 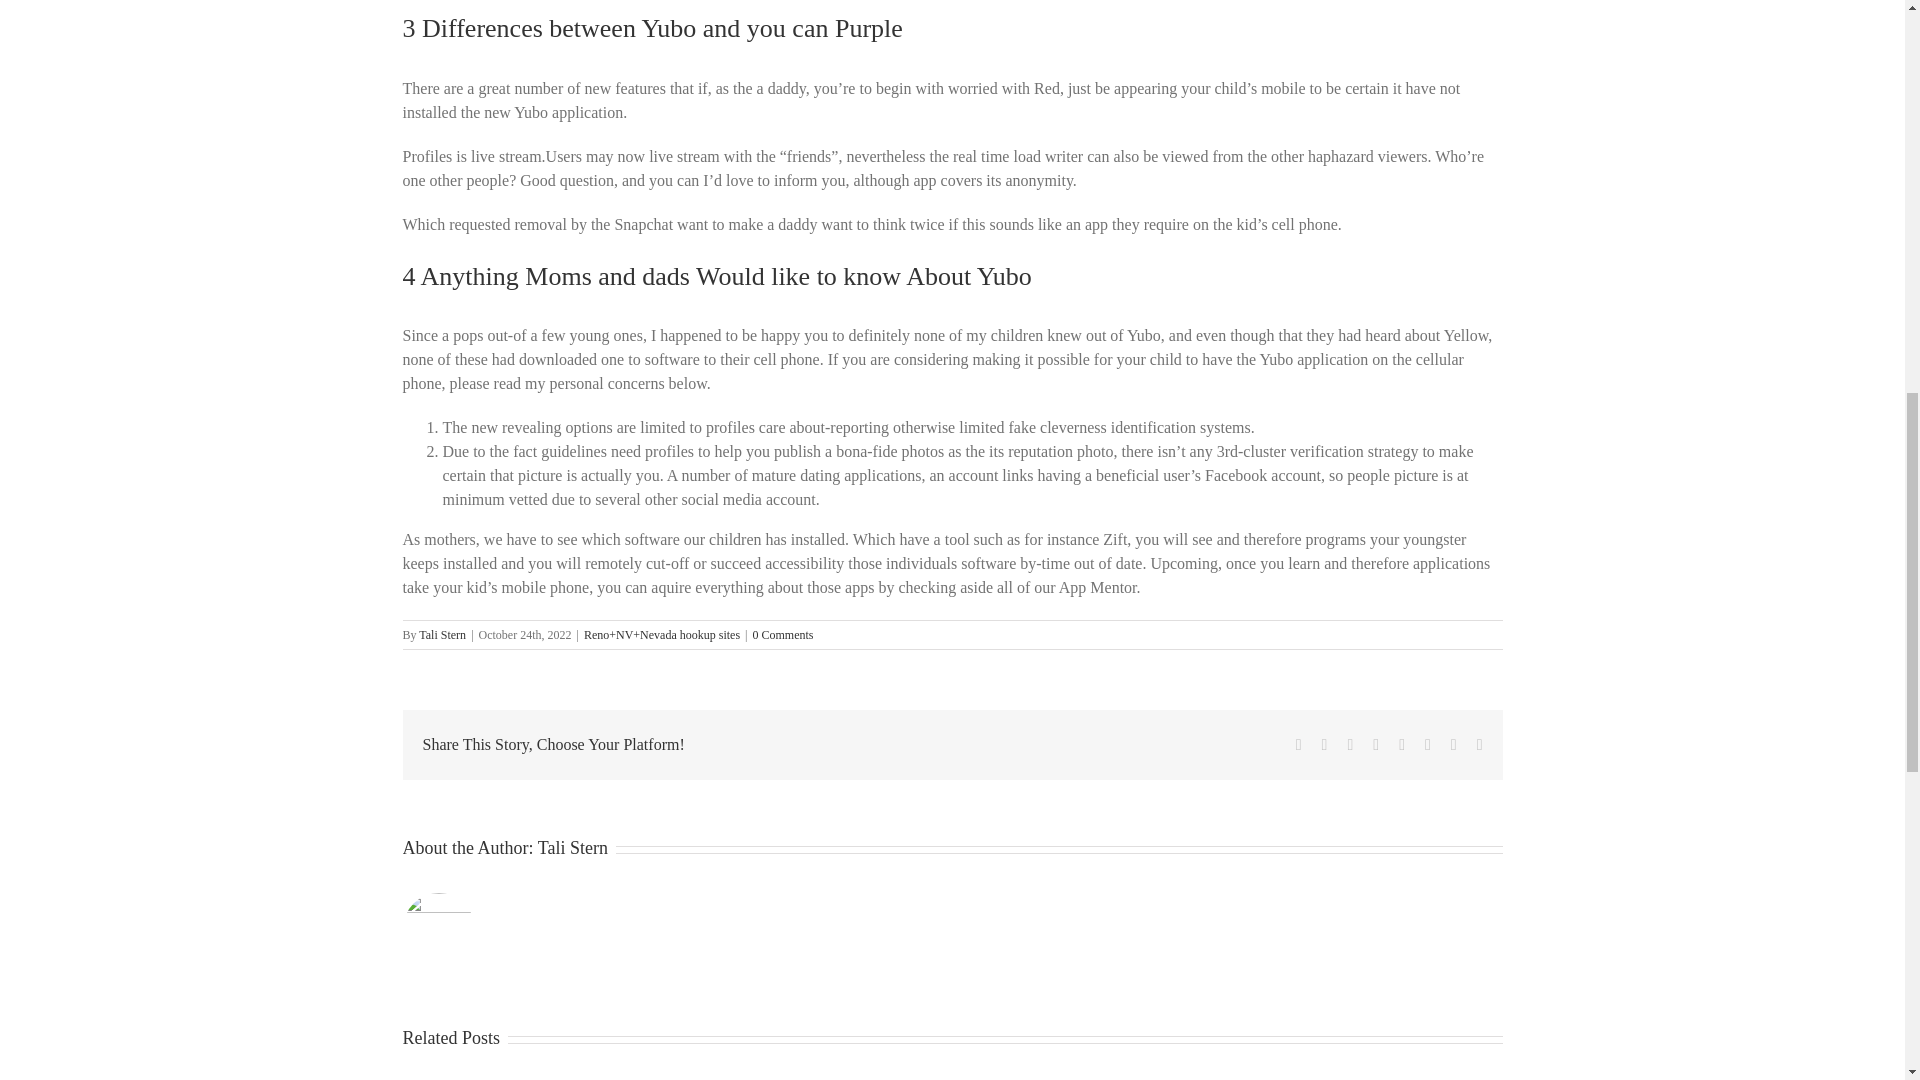 What do you see at coordinates (1402, 744) in the screenshot?
I see `Tumblr` at bounding box center [1402, 744].